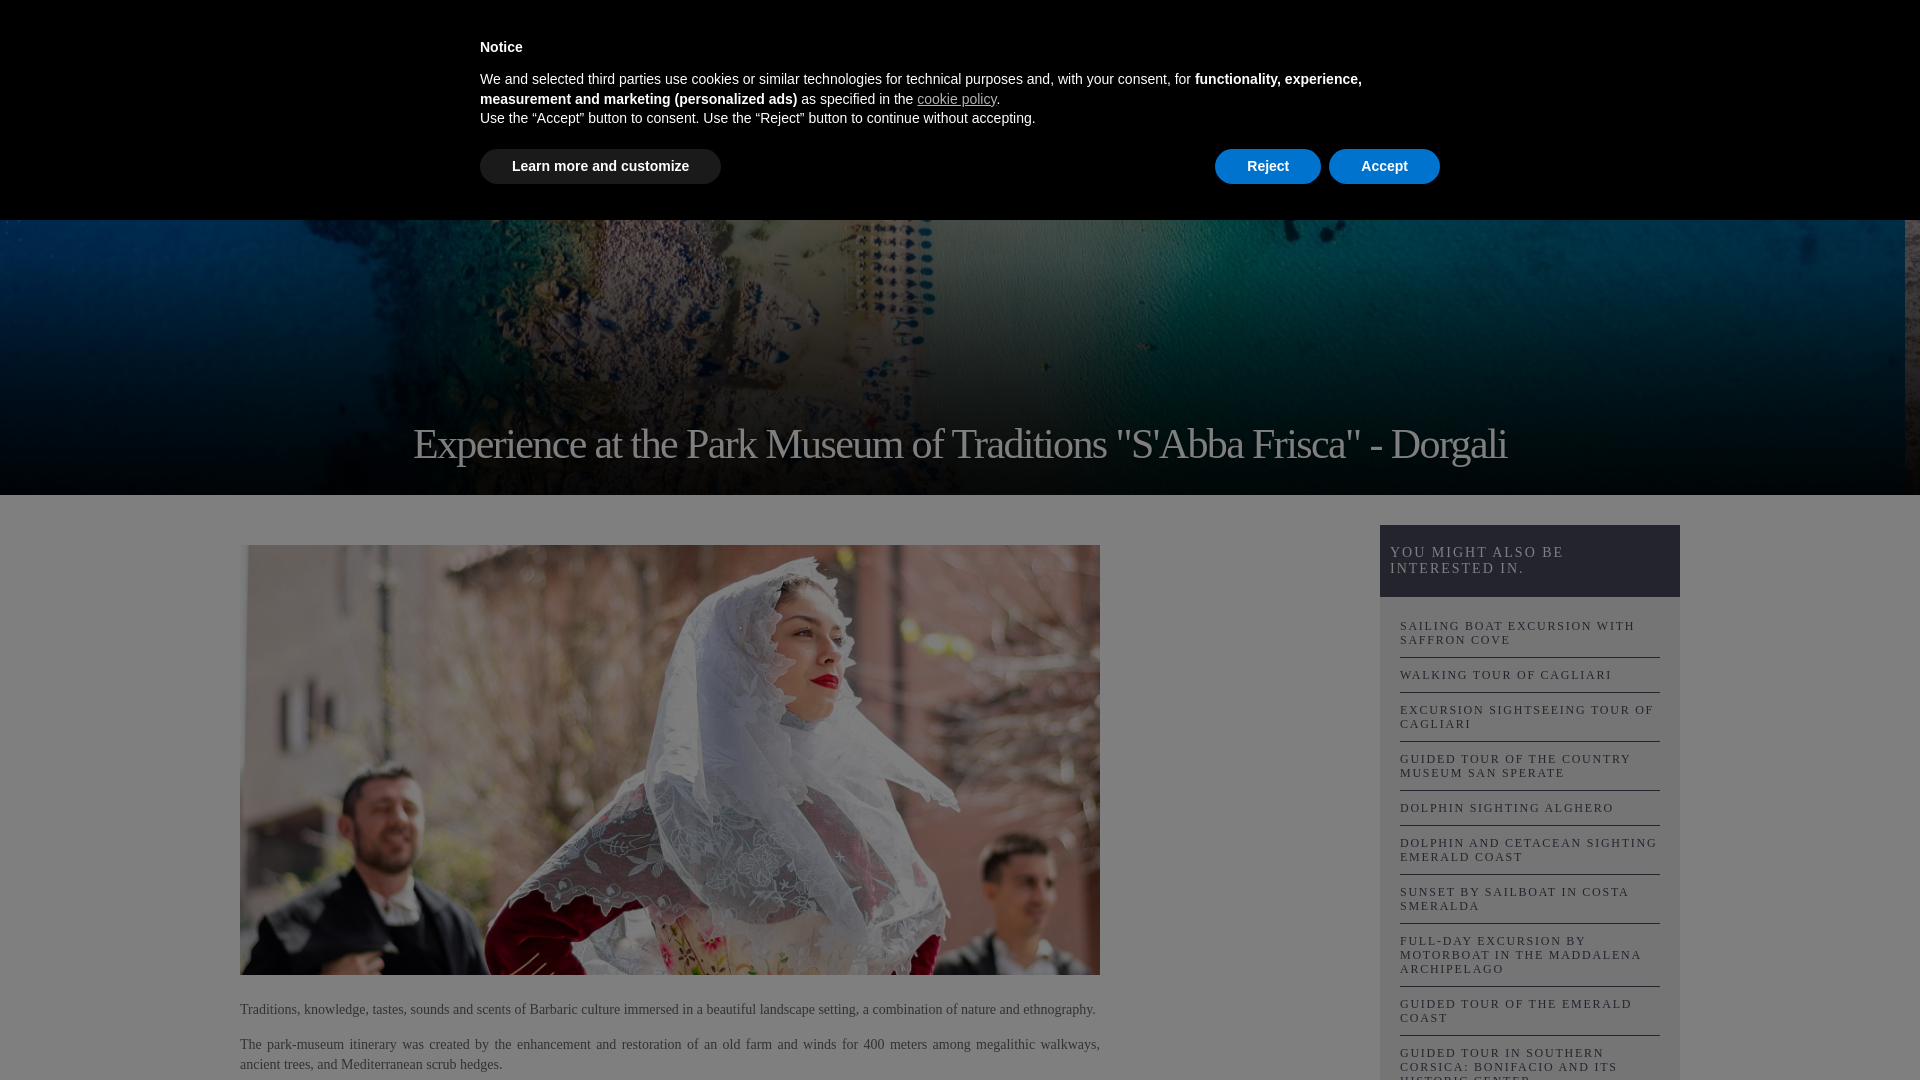 The width and height of the screenshot is (1920, 1080). What do you see at coordinates (1852, 42) in the screenshot?
I see `AGENCY AREA` at bounding box center [1852, 42].